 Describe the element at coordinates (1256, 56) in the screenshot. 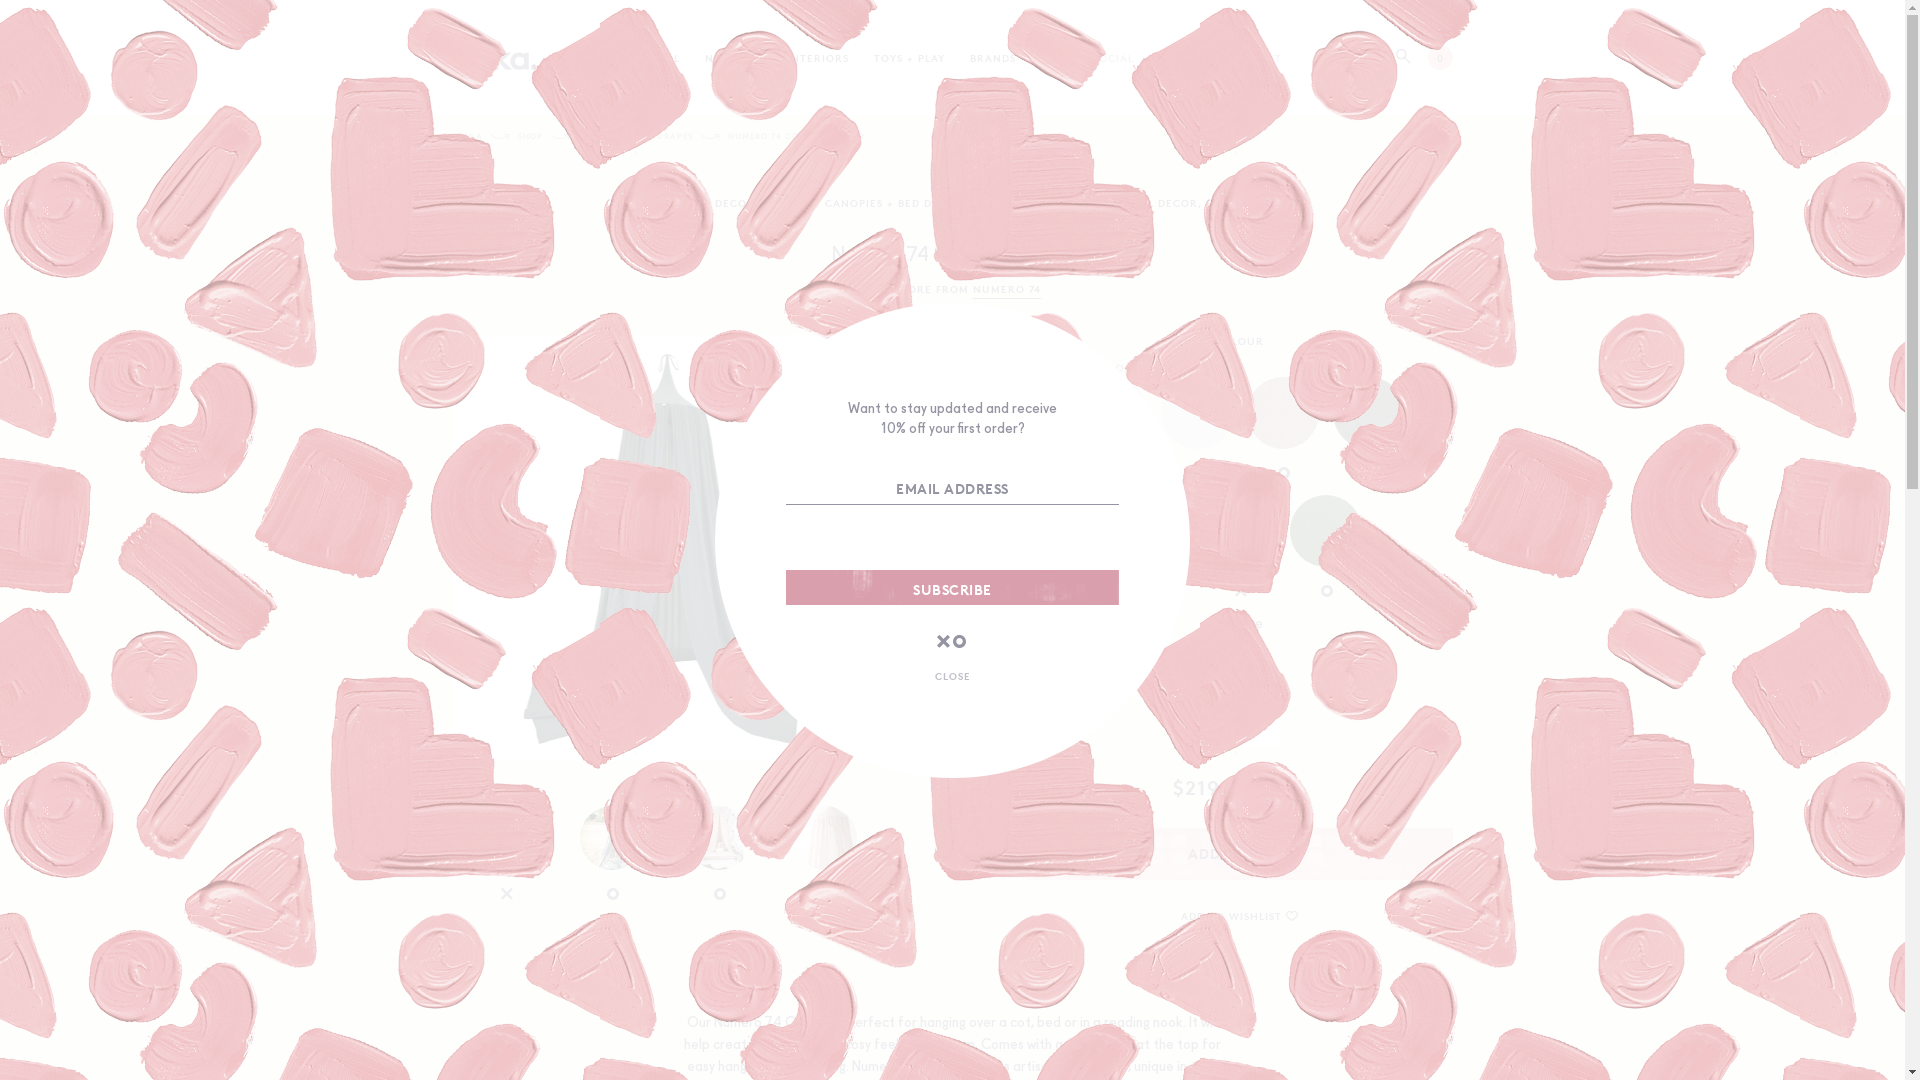

I see `WISHLIST` at that location.